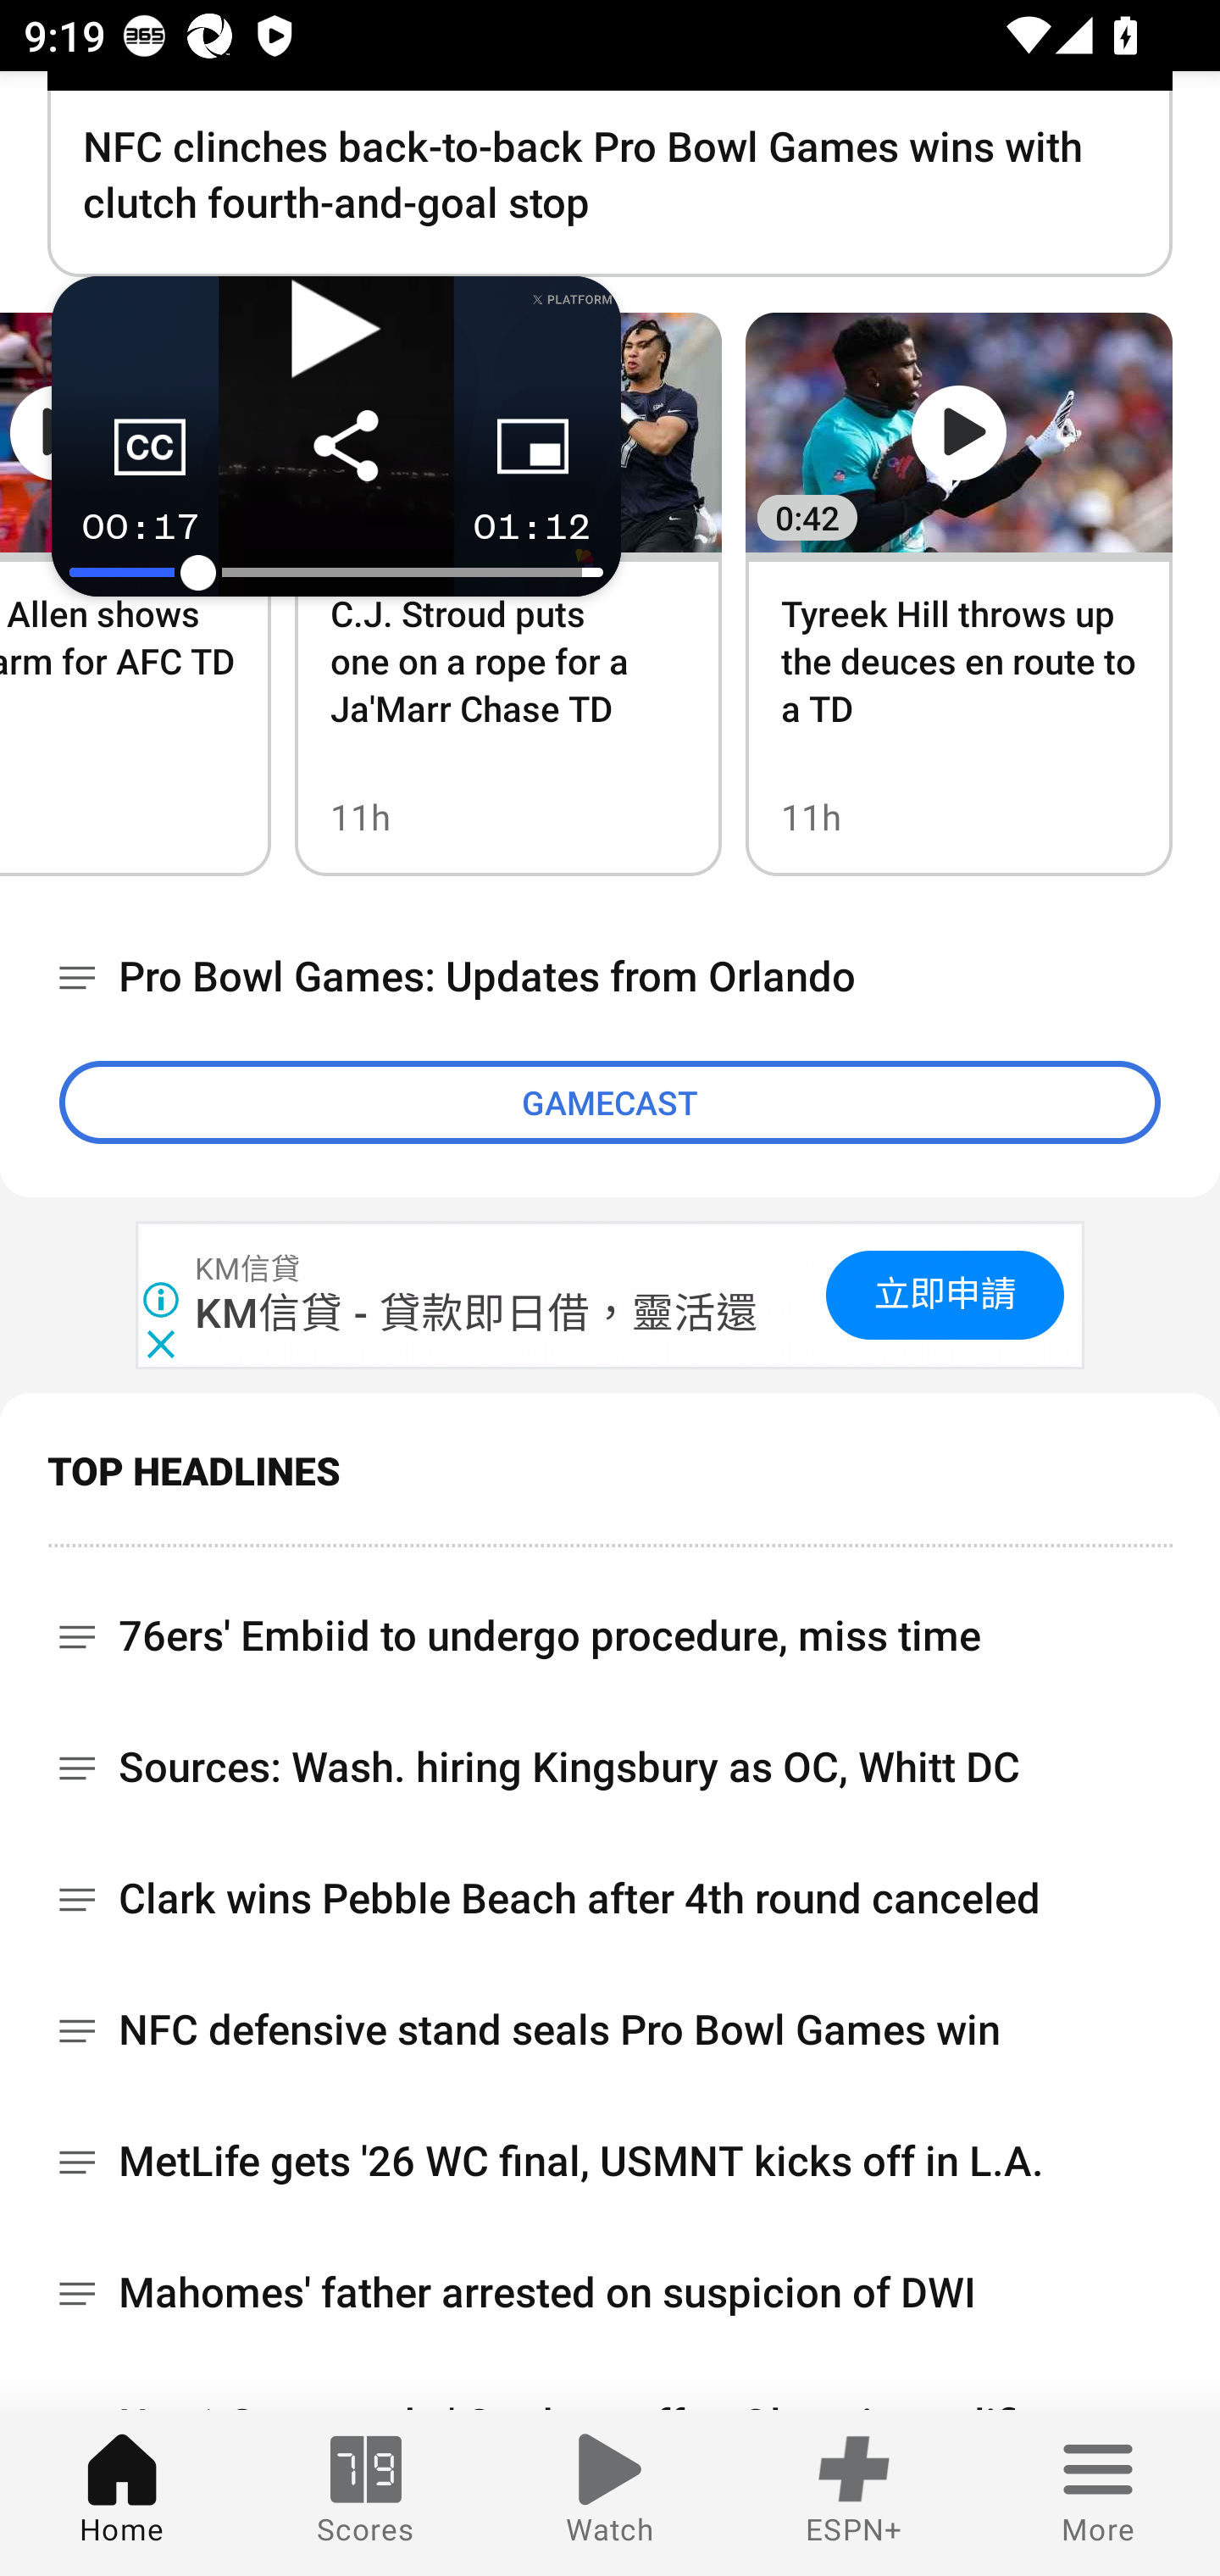 The height and width of the screenshot is (2576, 1220). Describe the element at coordinates (610, 1768) in the screenshot. I see ` Sources: Wash. hiring Kingsbury as OC, Whitt DC` at that location.